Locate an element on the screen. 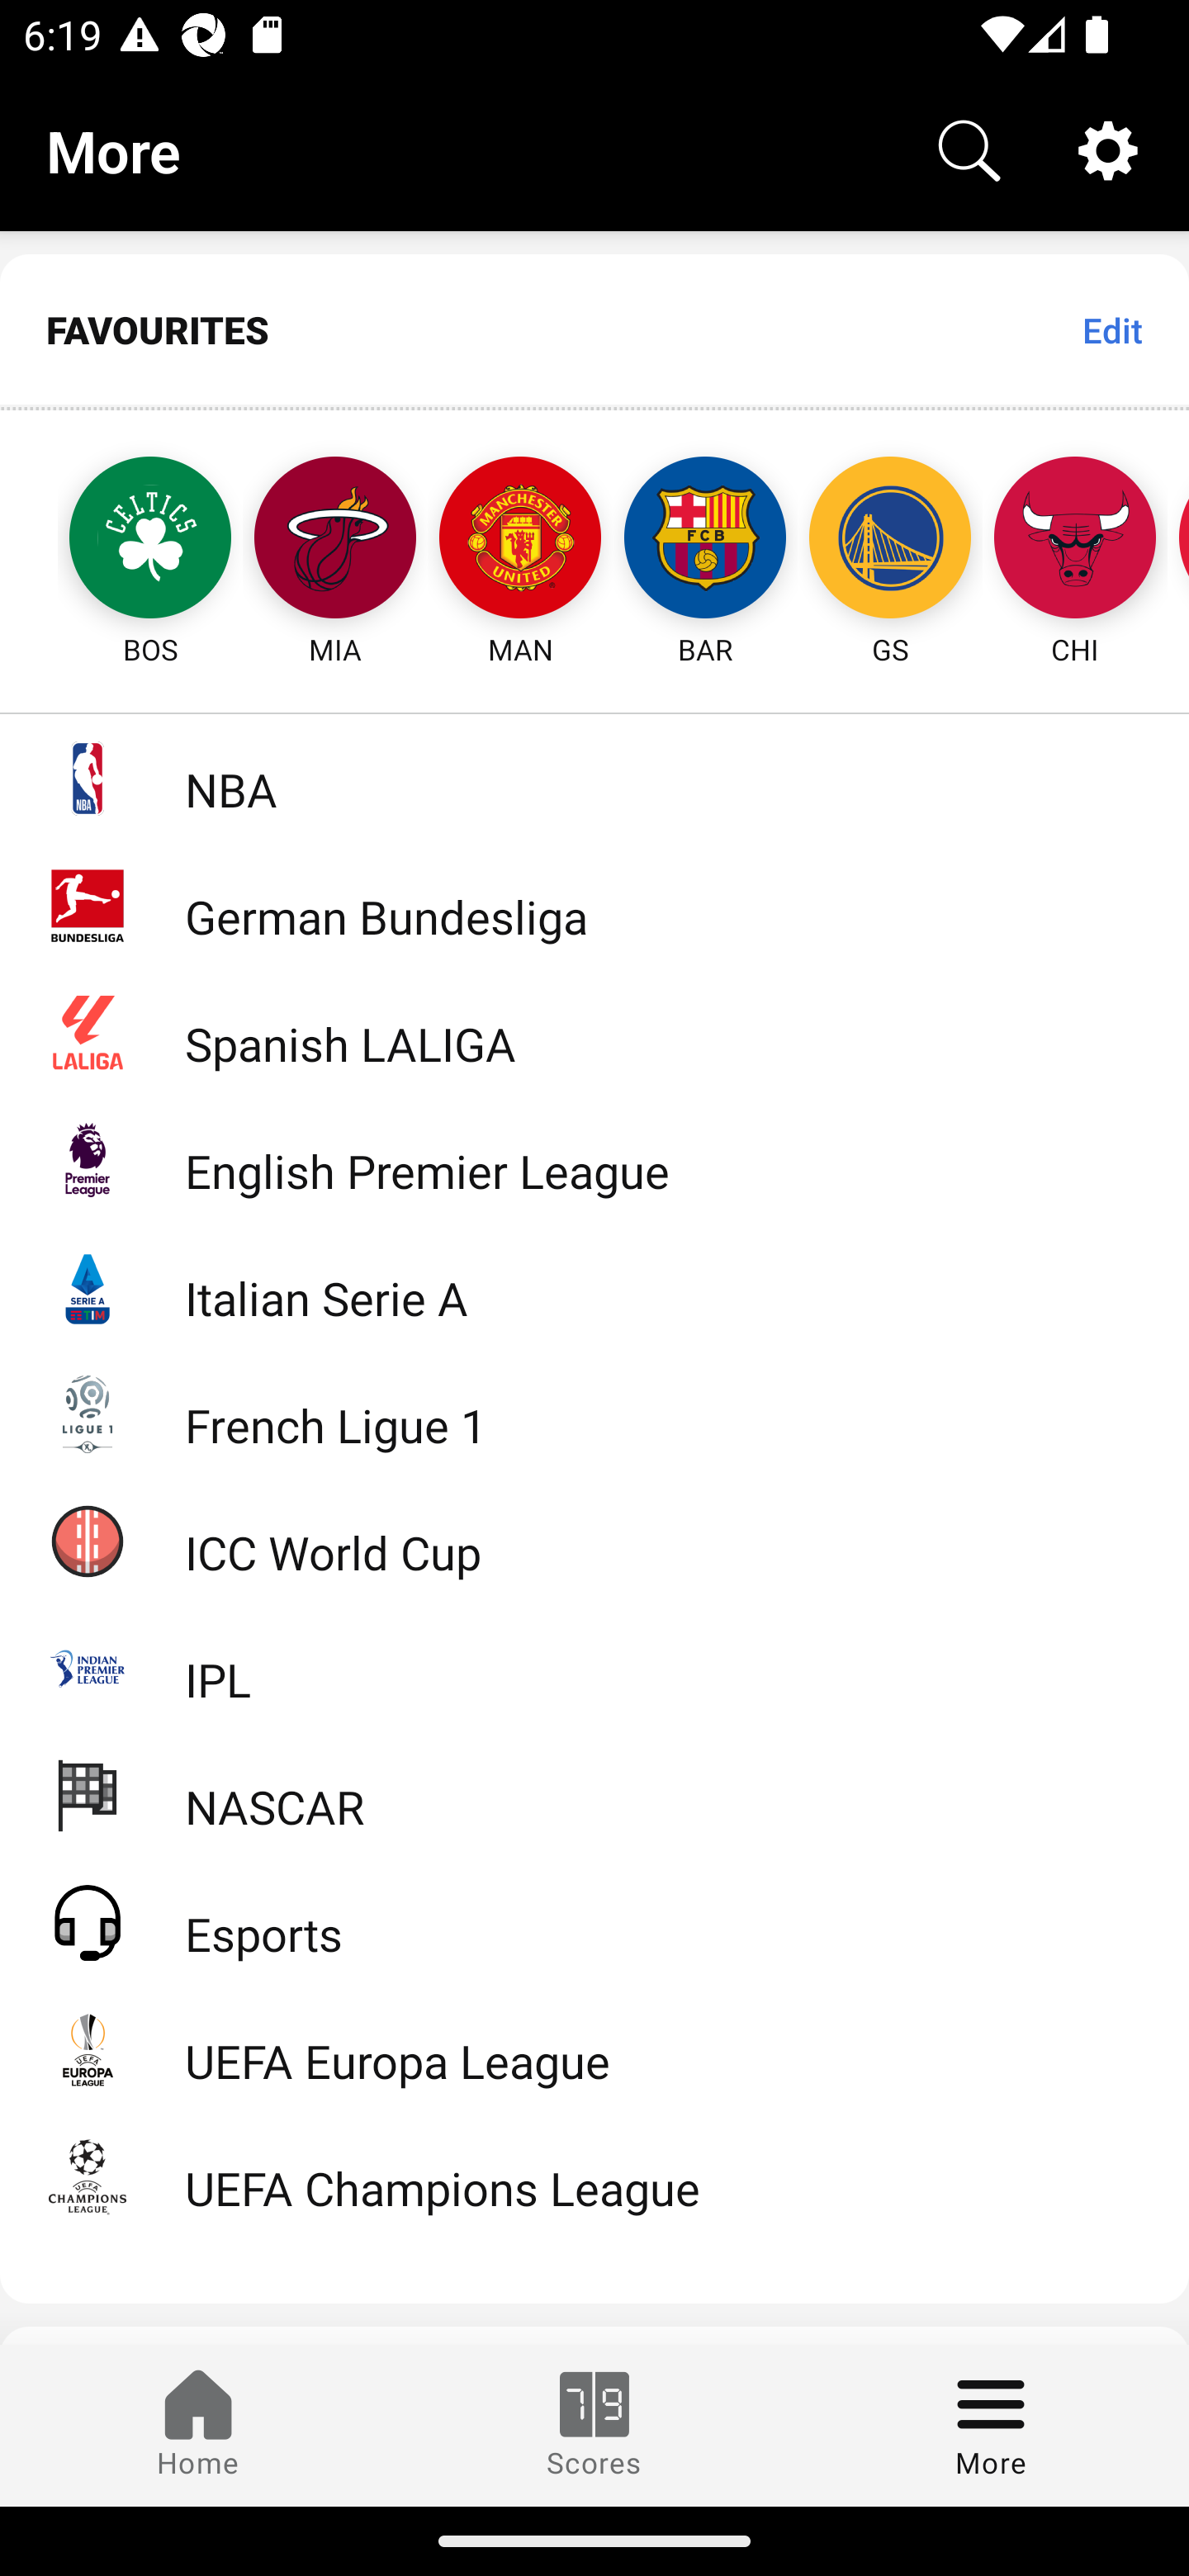  GS Golden State Warriors is located at coordinates (890, 540).